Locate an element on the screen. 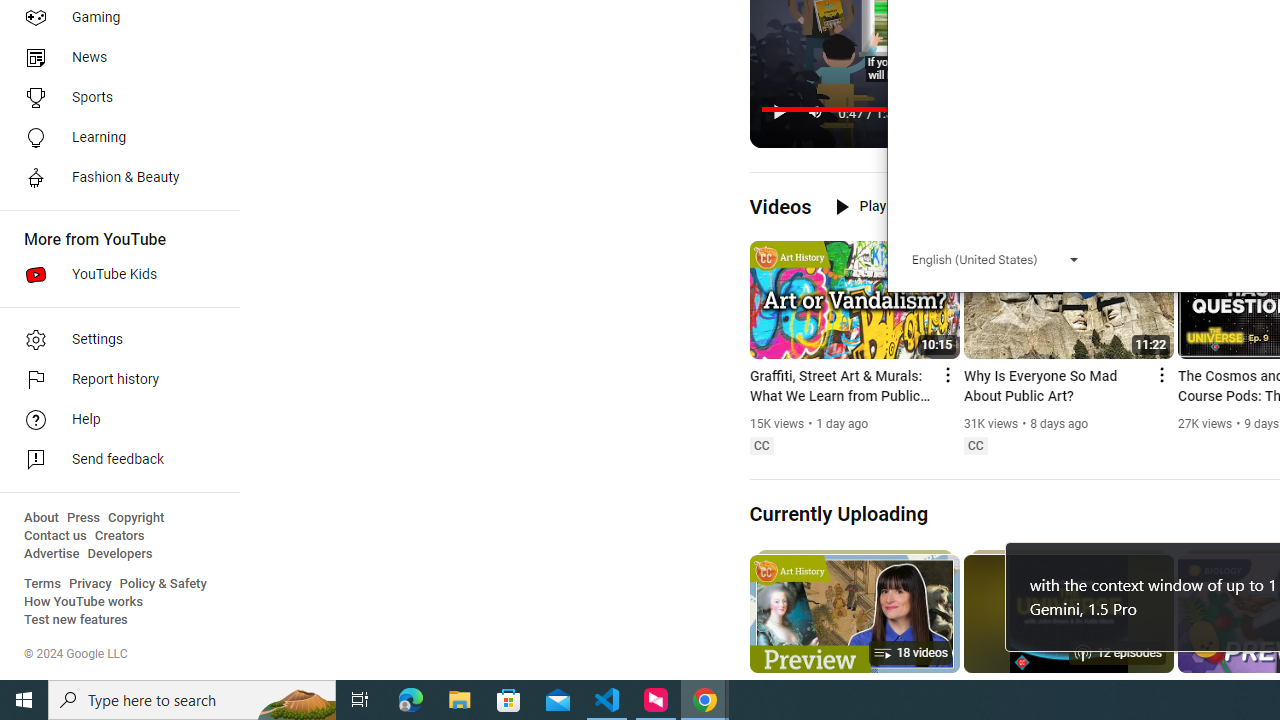 The image size is (1280, 720). Copyright is located at coordinates (136, 518).